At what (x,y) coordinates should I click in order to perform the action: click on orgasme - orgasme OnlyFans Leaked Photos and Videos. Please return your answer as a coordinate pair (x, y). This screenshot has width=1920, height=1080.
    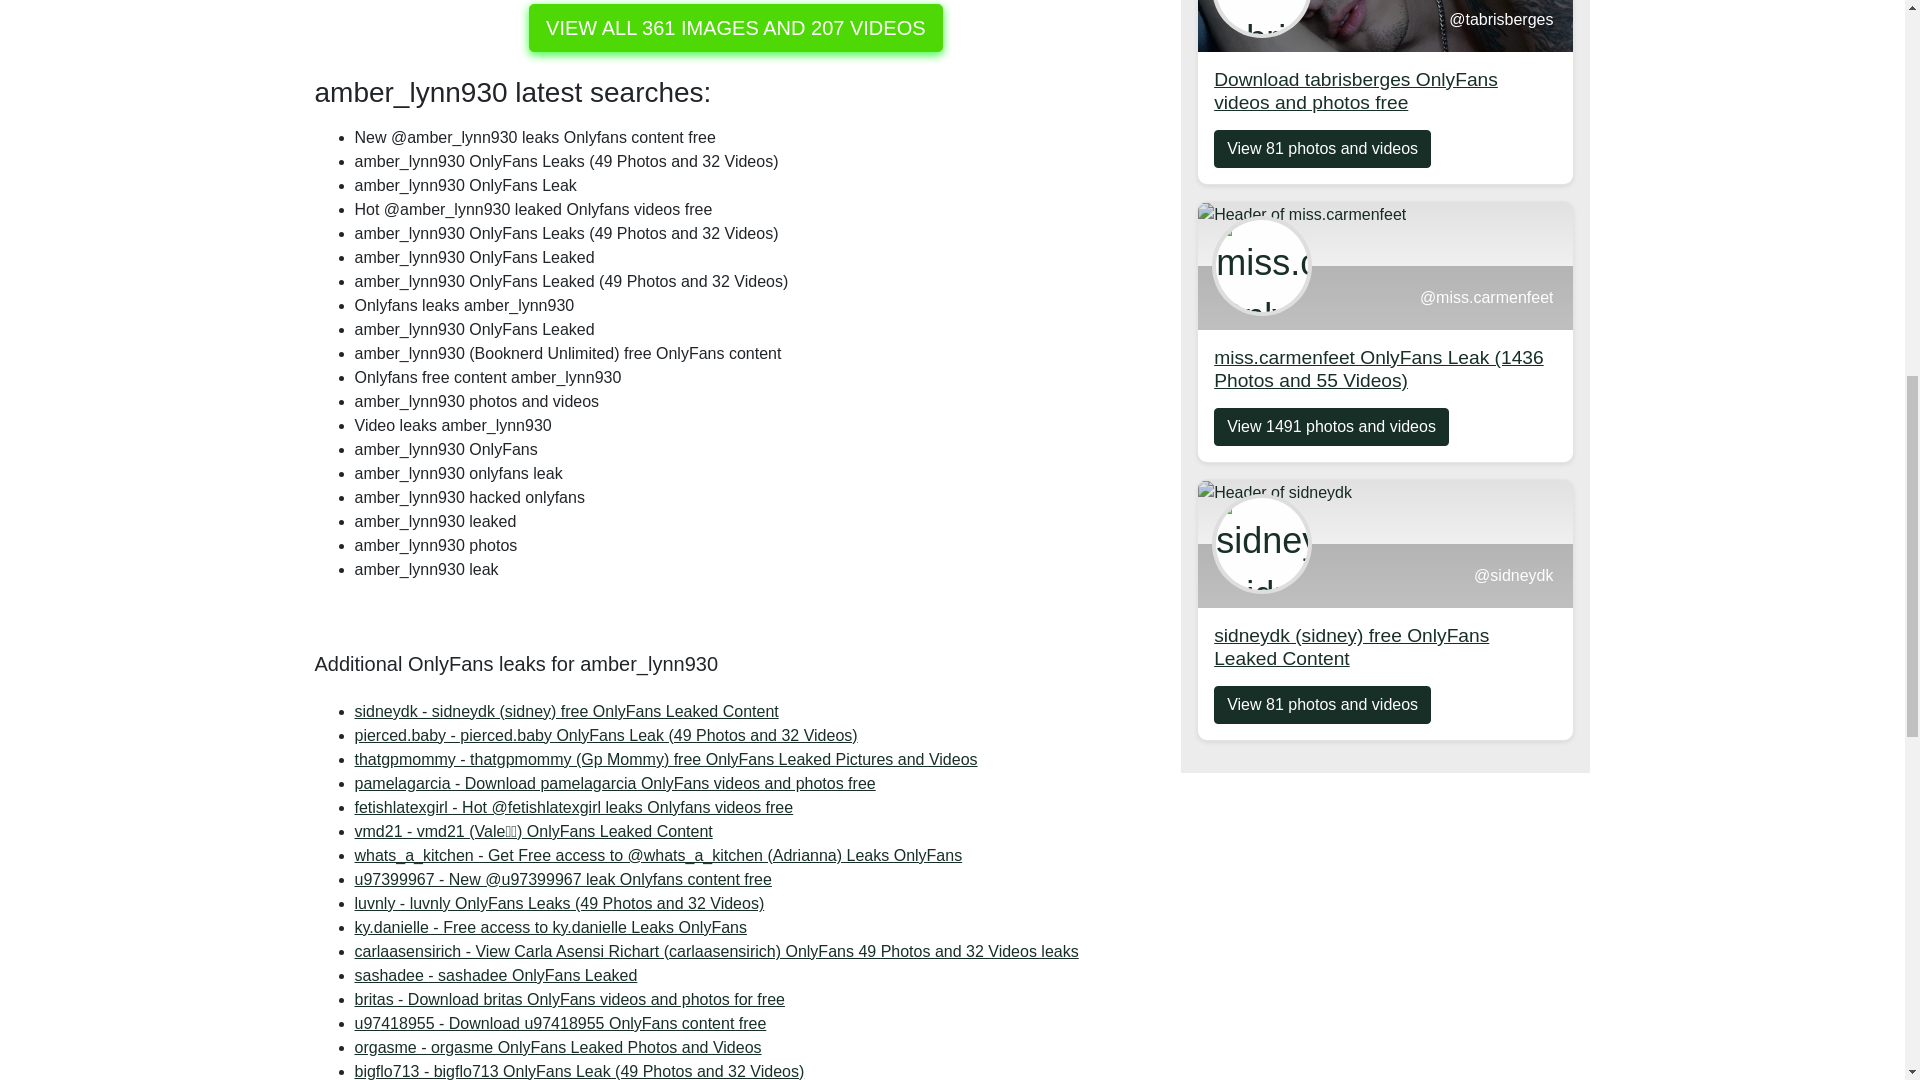
    Looking at the image, I should click on (556, 1047).